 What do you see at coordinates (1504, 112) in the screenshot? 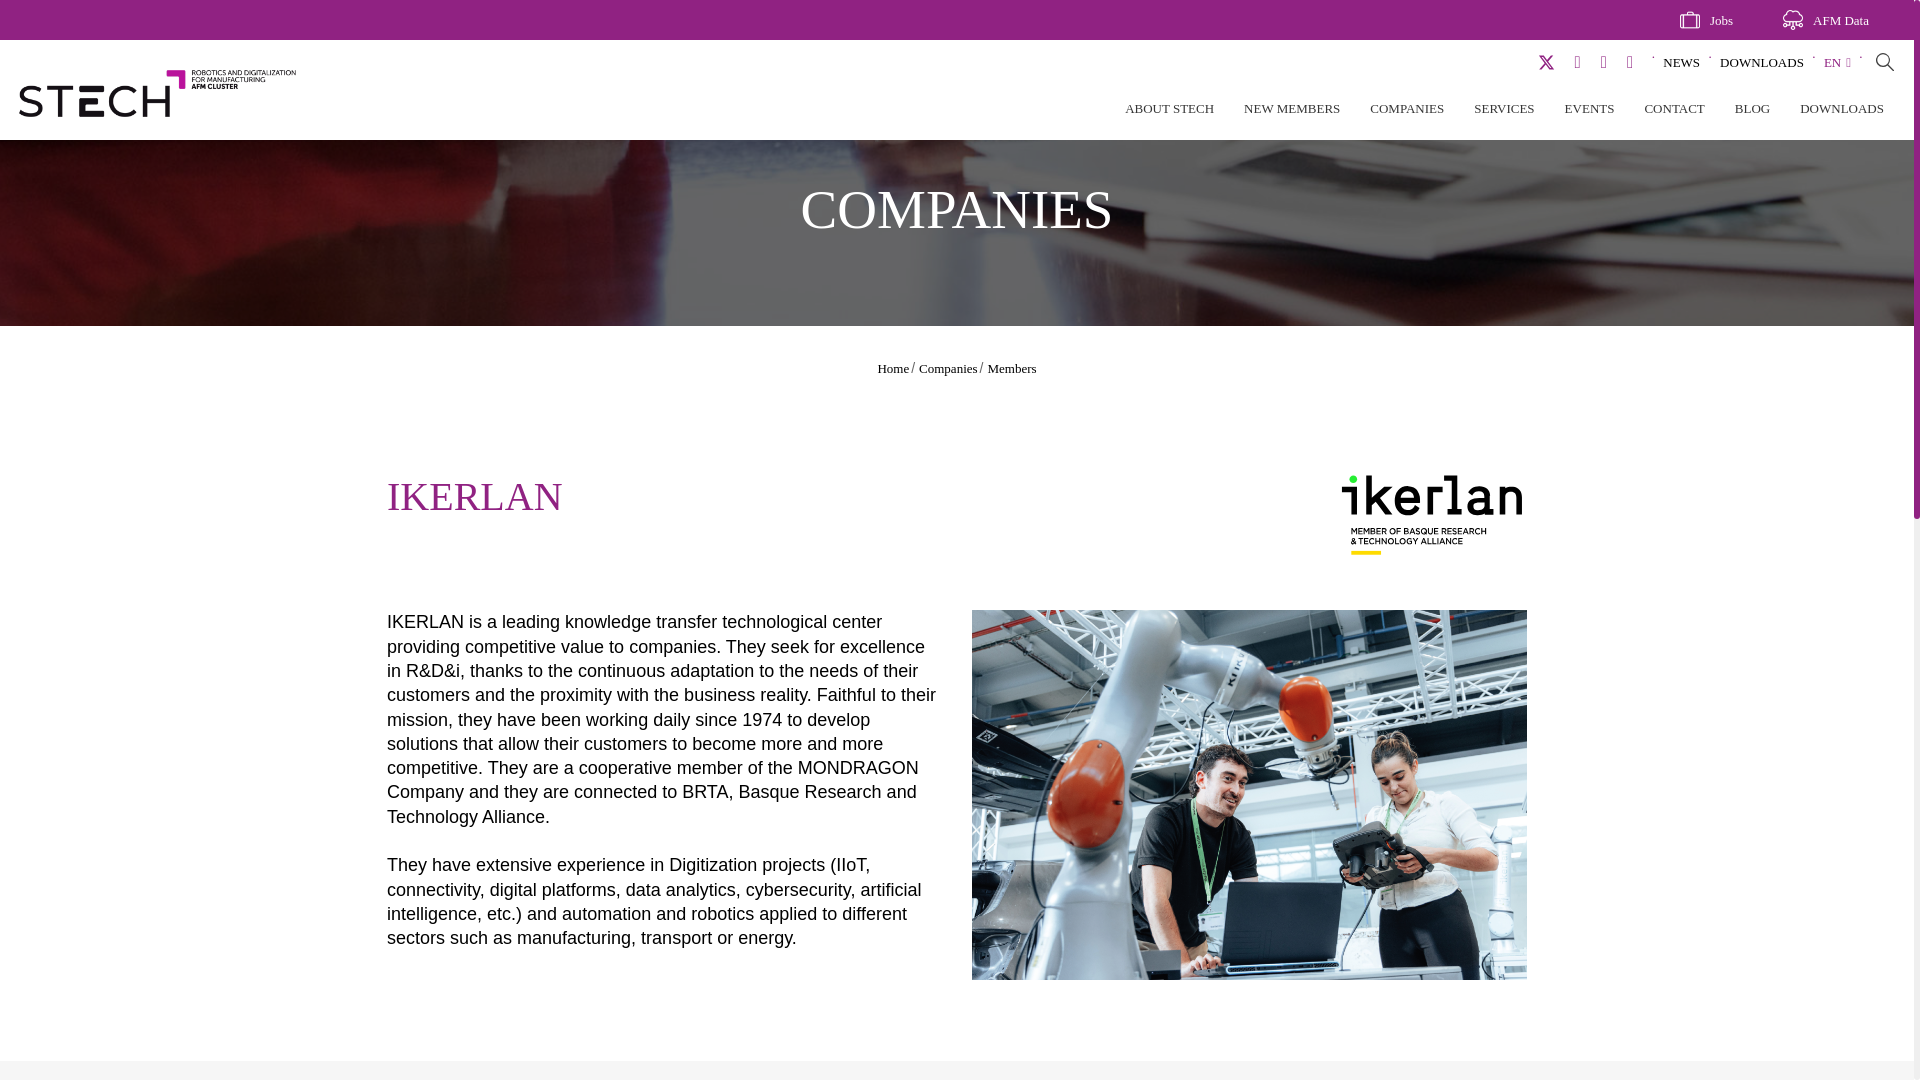
I see `SERVICES` at bounding box center [1504, 112].